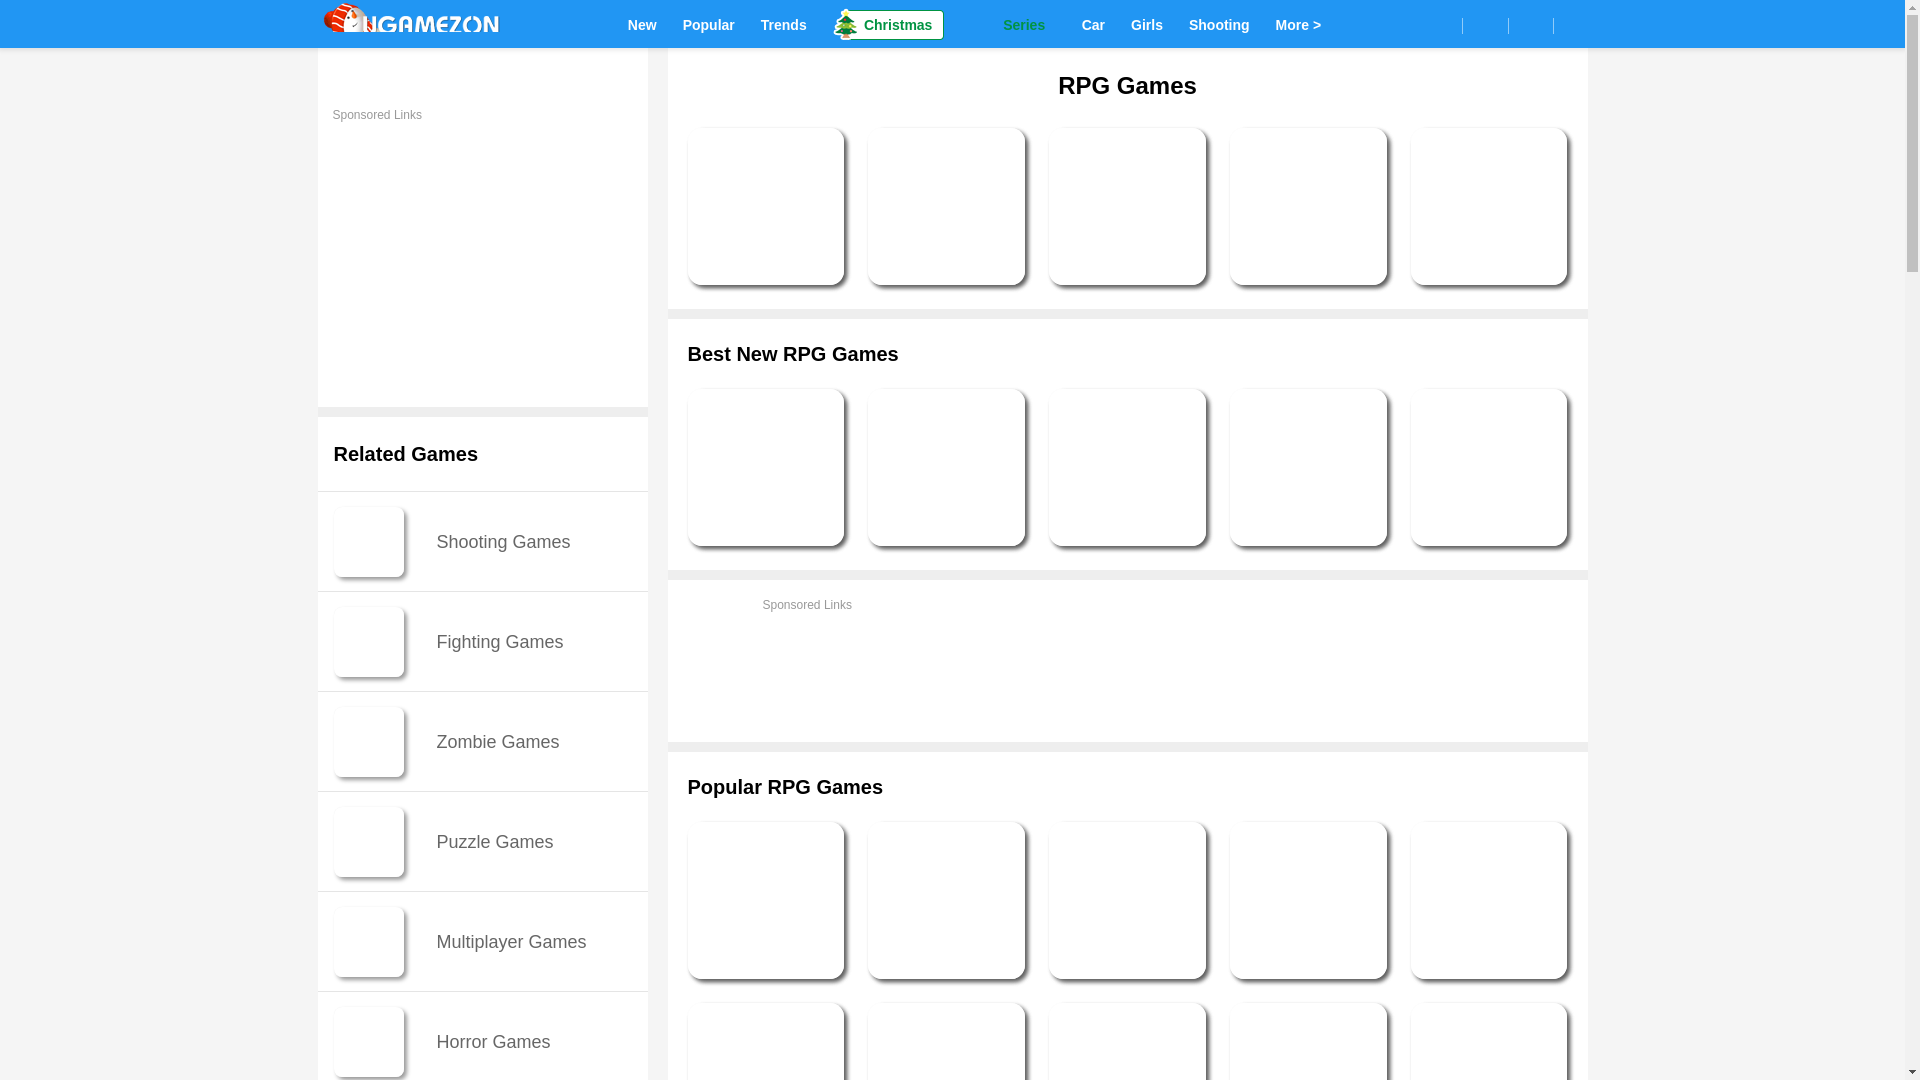  I want to click on More Games, so click(1298, 23).